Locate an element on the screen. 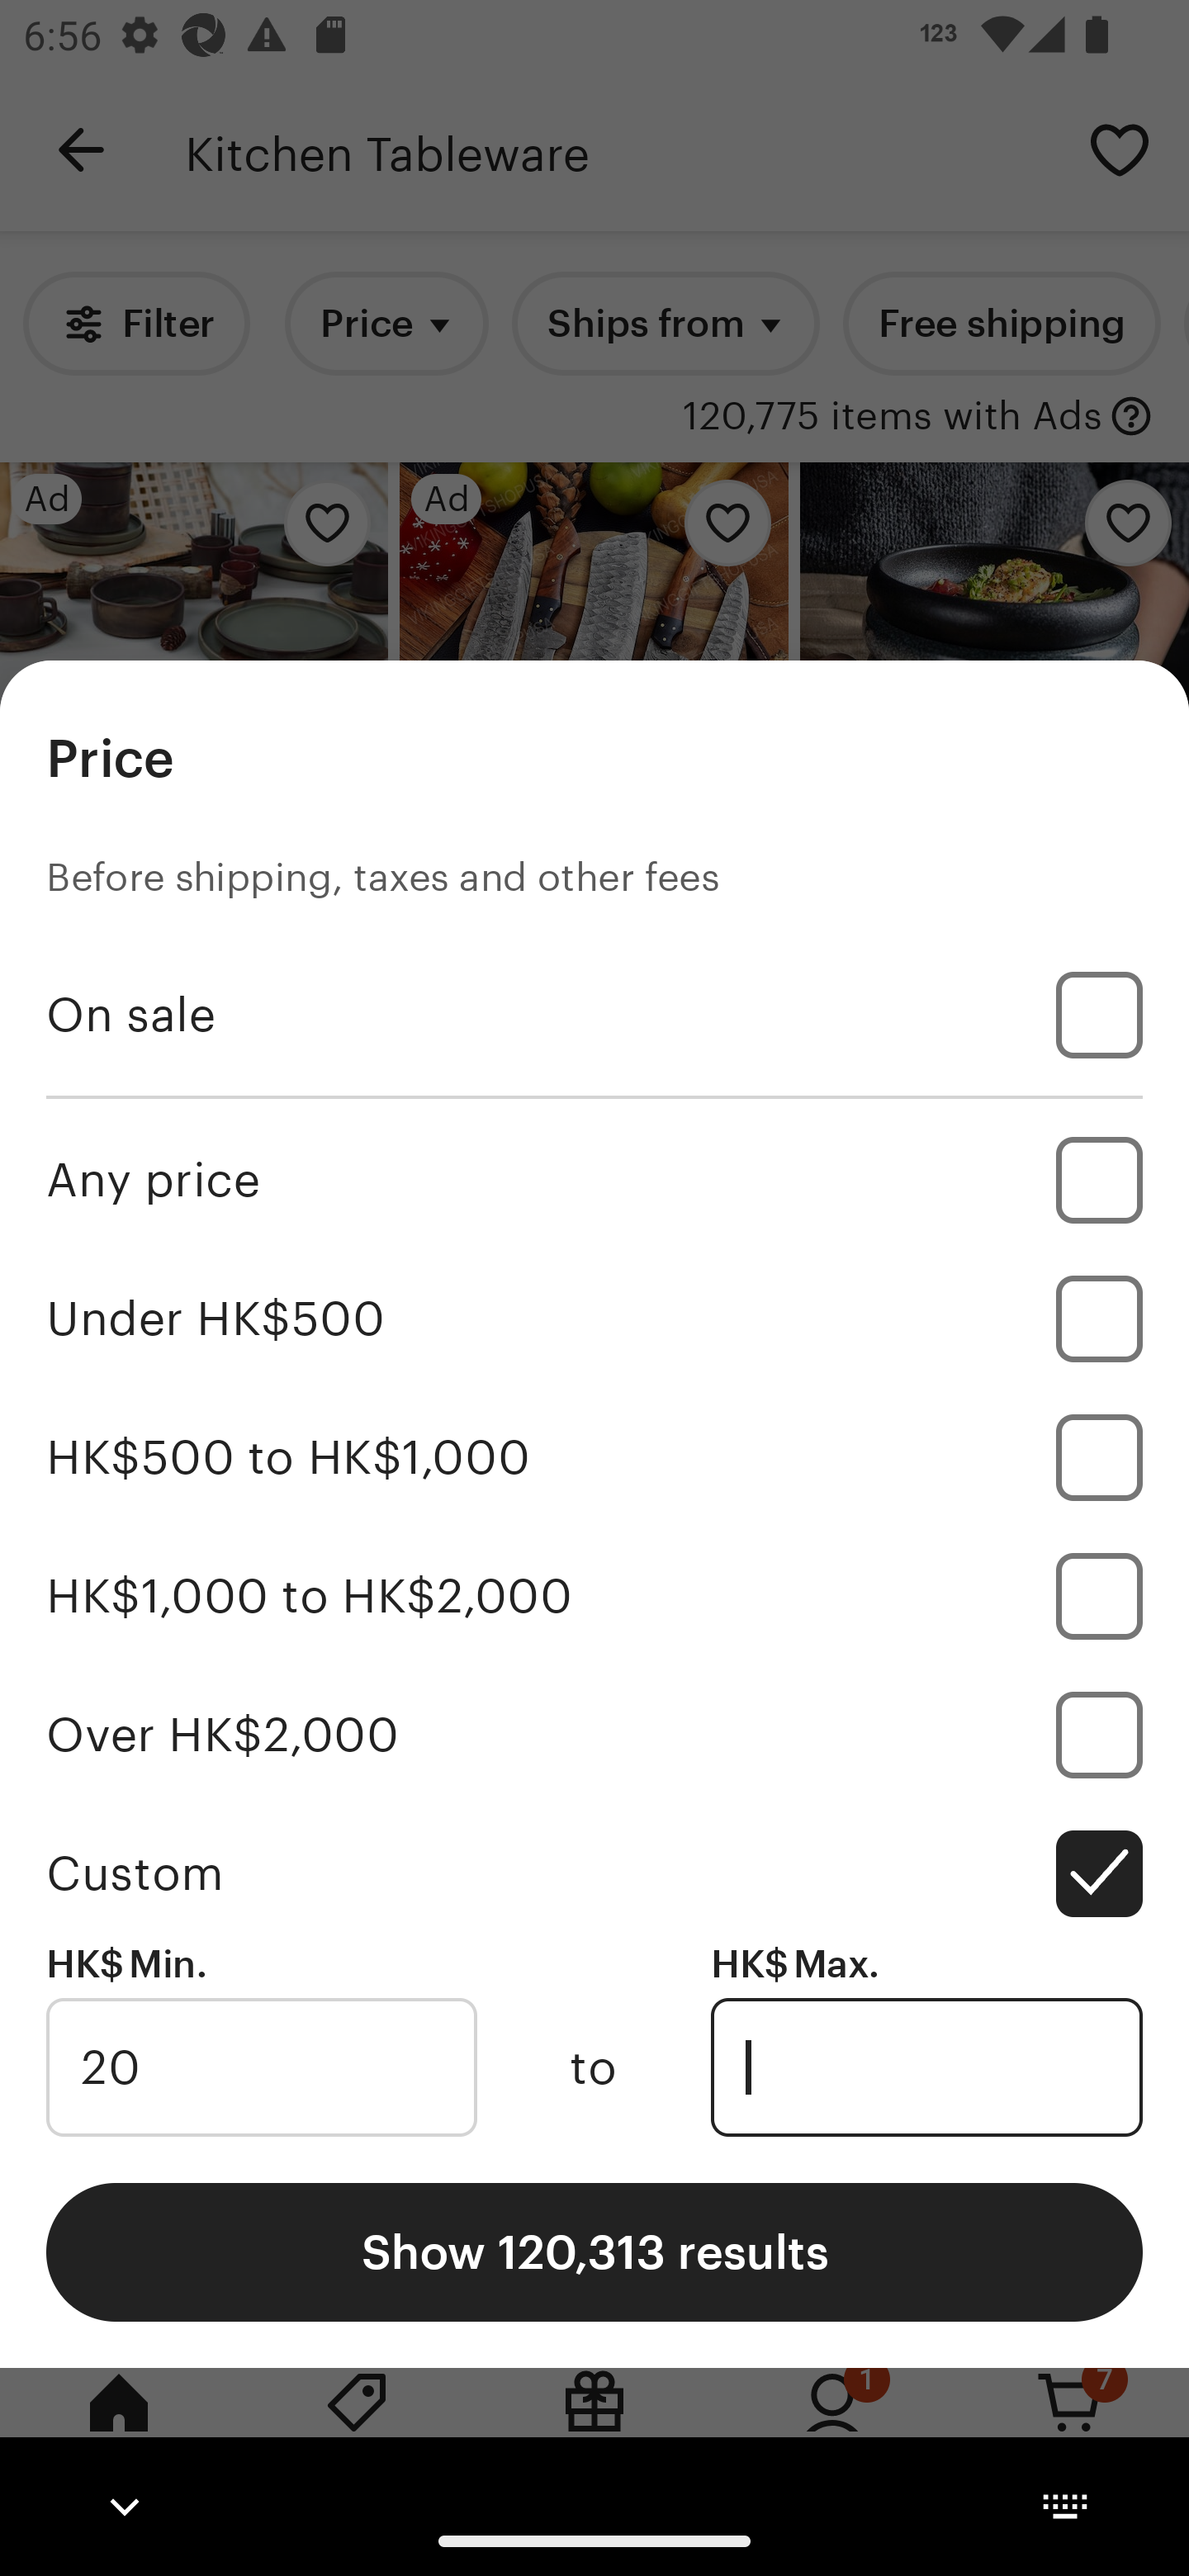 The image size is (1189, 2576). On sale is located at coordinates (594, 1015).